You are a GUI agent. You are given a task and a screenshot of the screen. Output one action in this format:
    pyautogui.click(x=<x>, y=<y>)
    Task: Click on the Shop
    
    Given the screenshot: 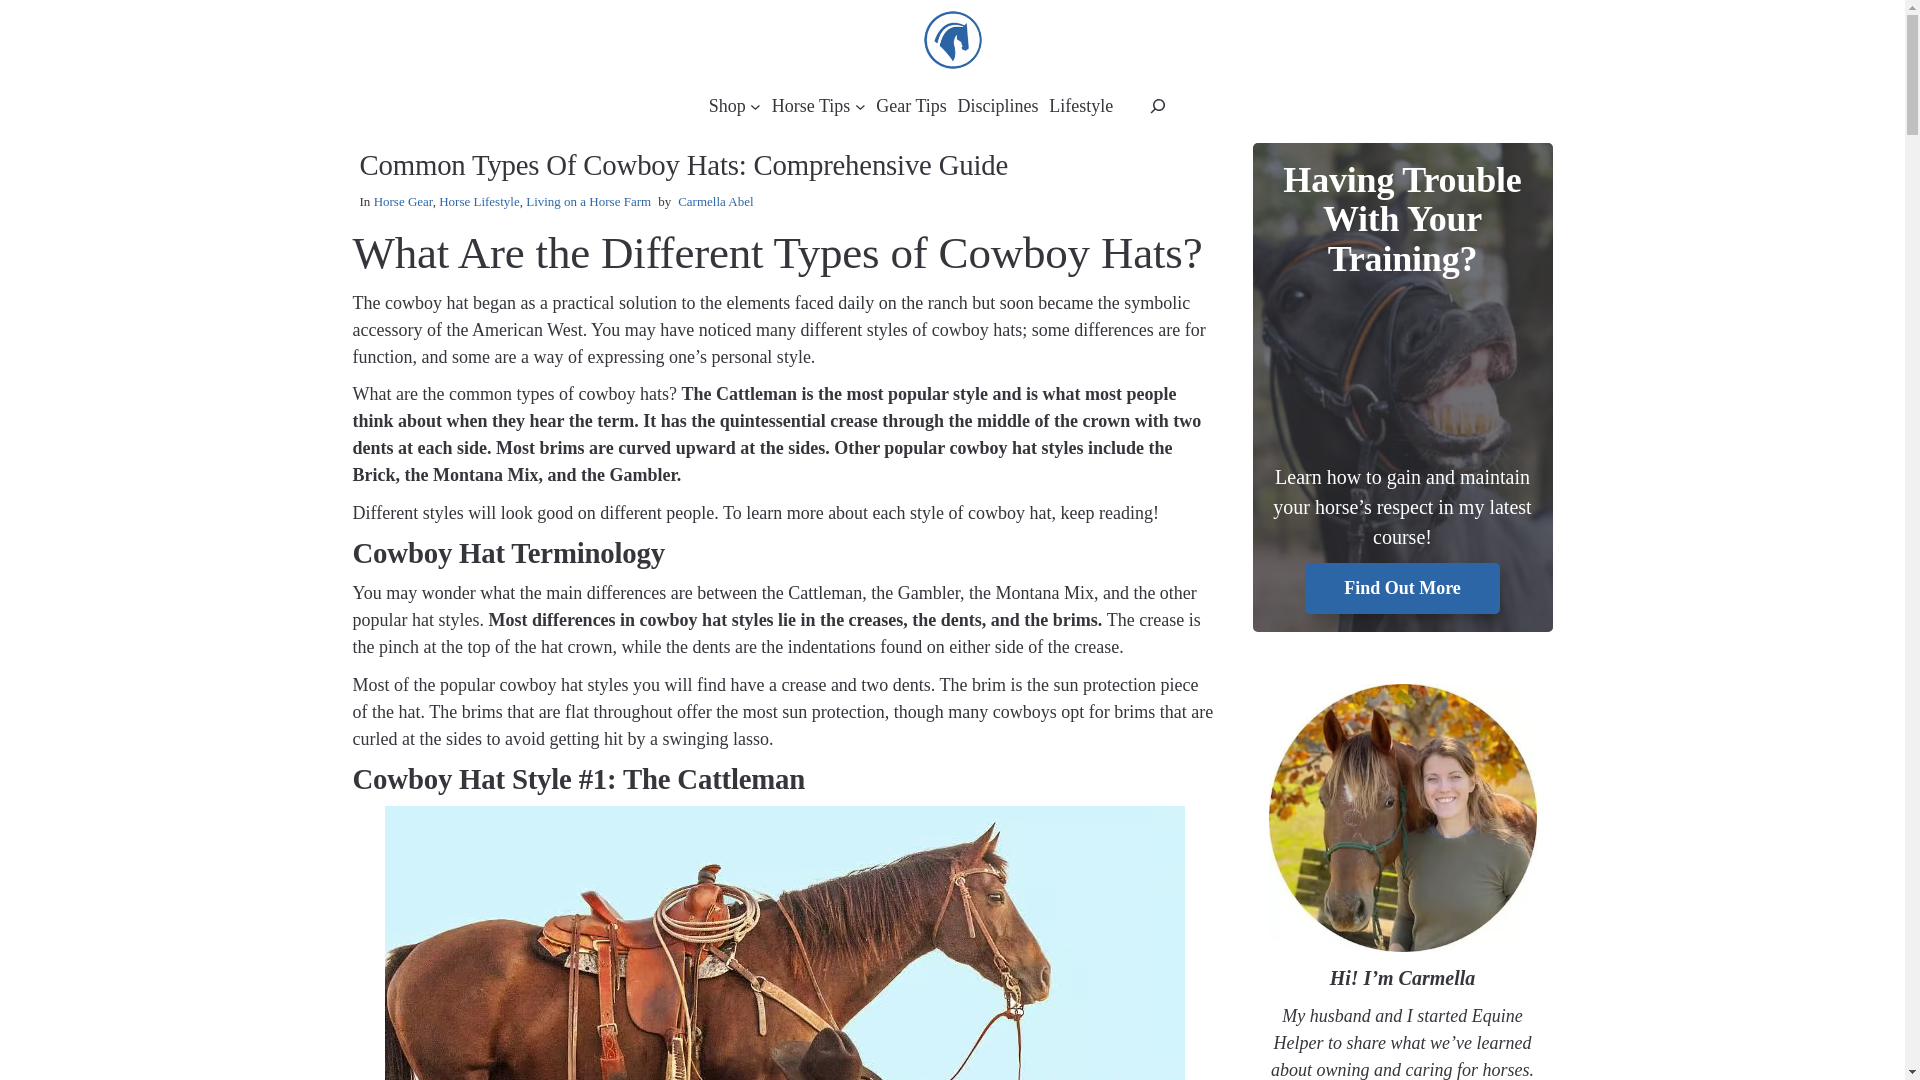 What is the action you would take?
    pyautogui.click(x=727, y=104)
    